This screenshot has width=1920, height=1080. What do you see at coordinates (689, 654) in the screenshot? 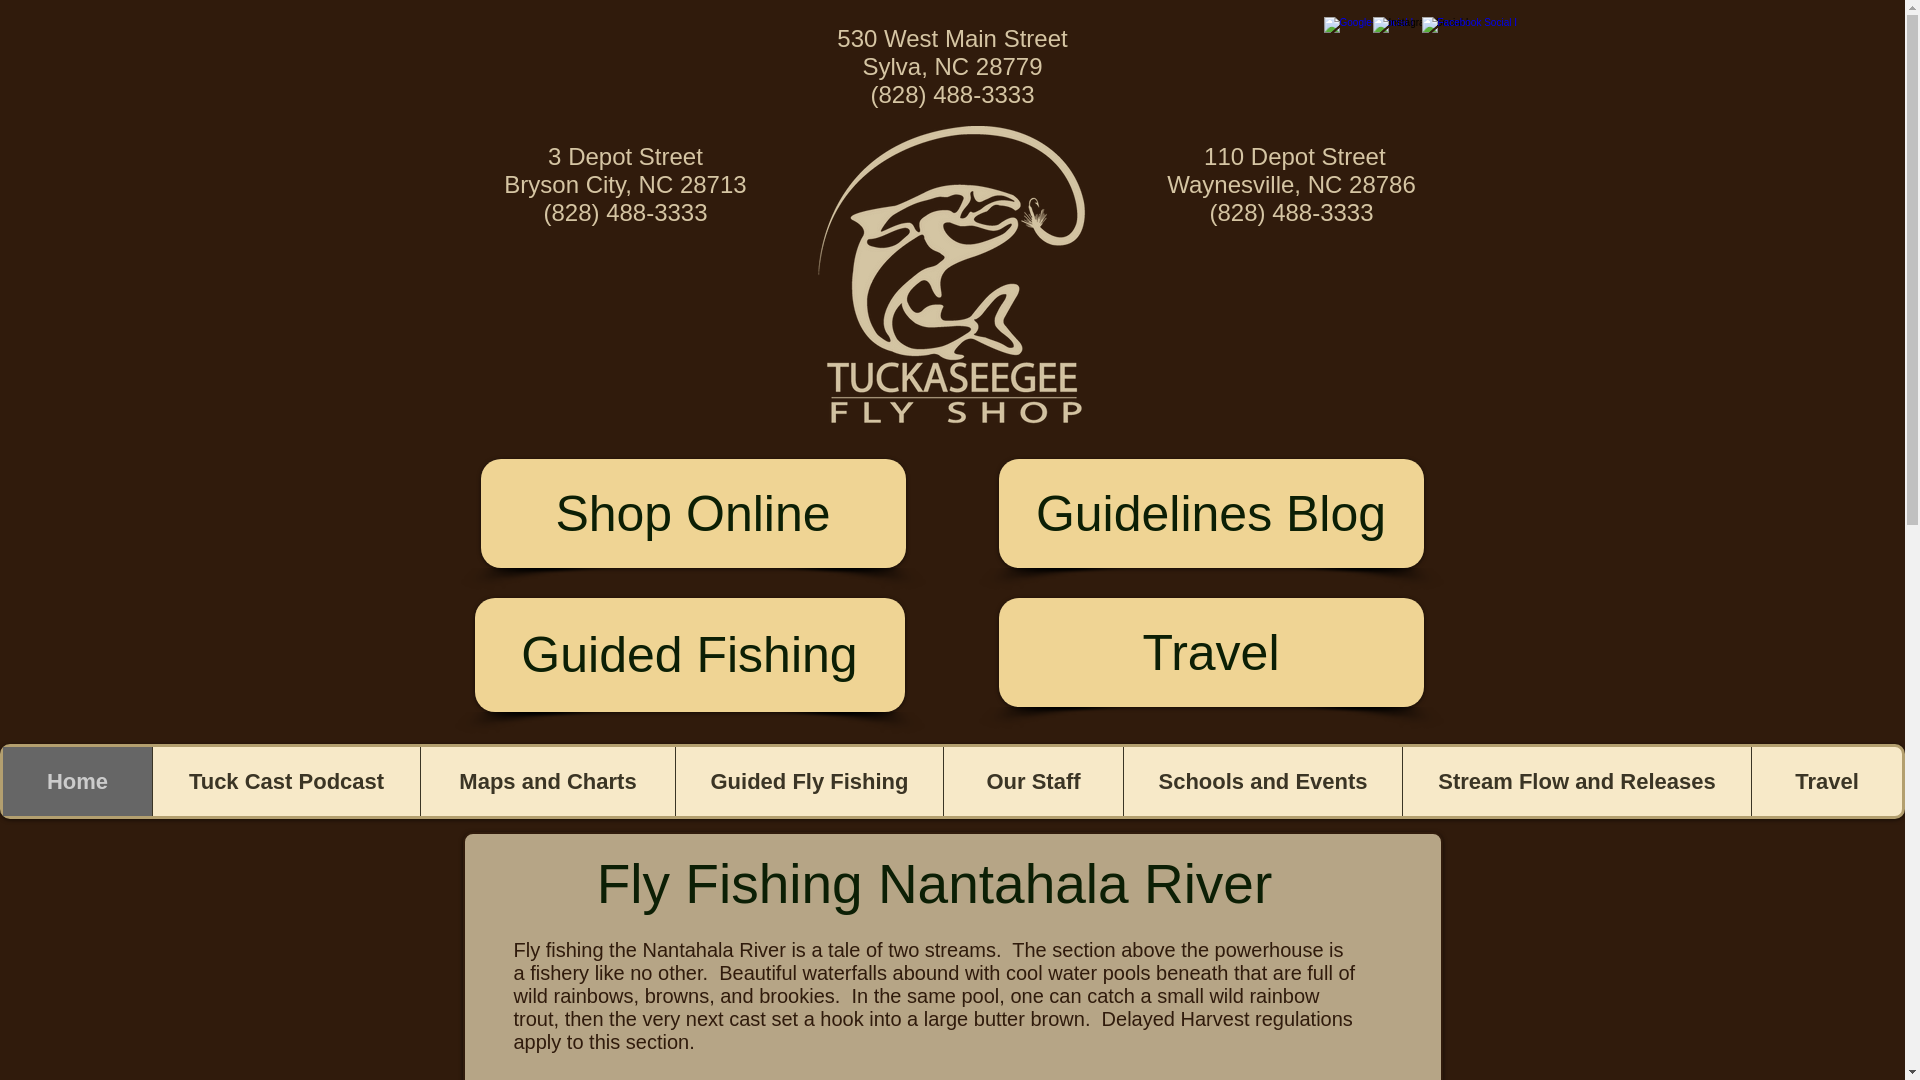
I see `Guided Fishing` at bounding box center [689, 654].